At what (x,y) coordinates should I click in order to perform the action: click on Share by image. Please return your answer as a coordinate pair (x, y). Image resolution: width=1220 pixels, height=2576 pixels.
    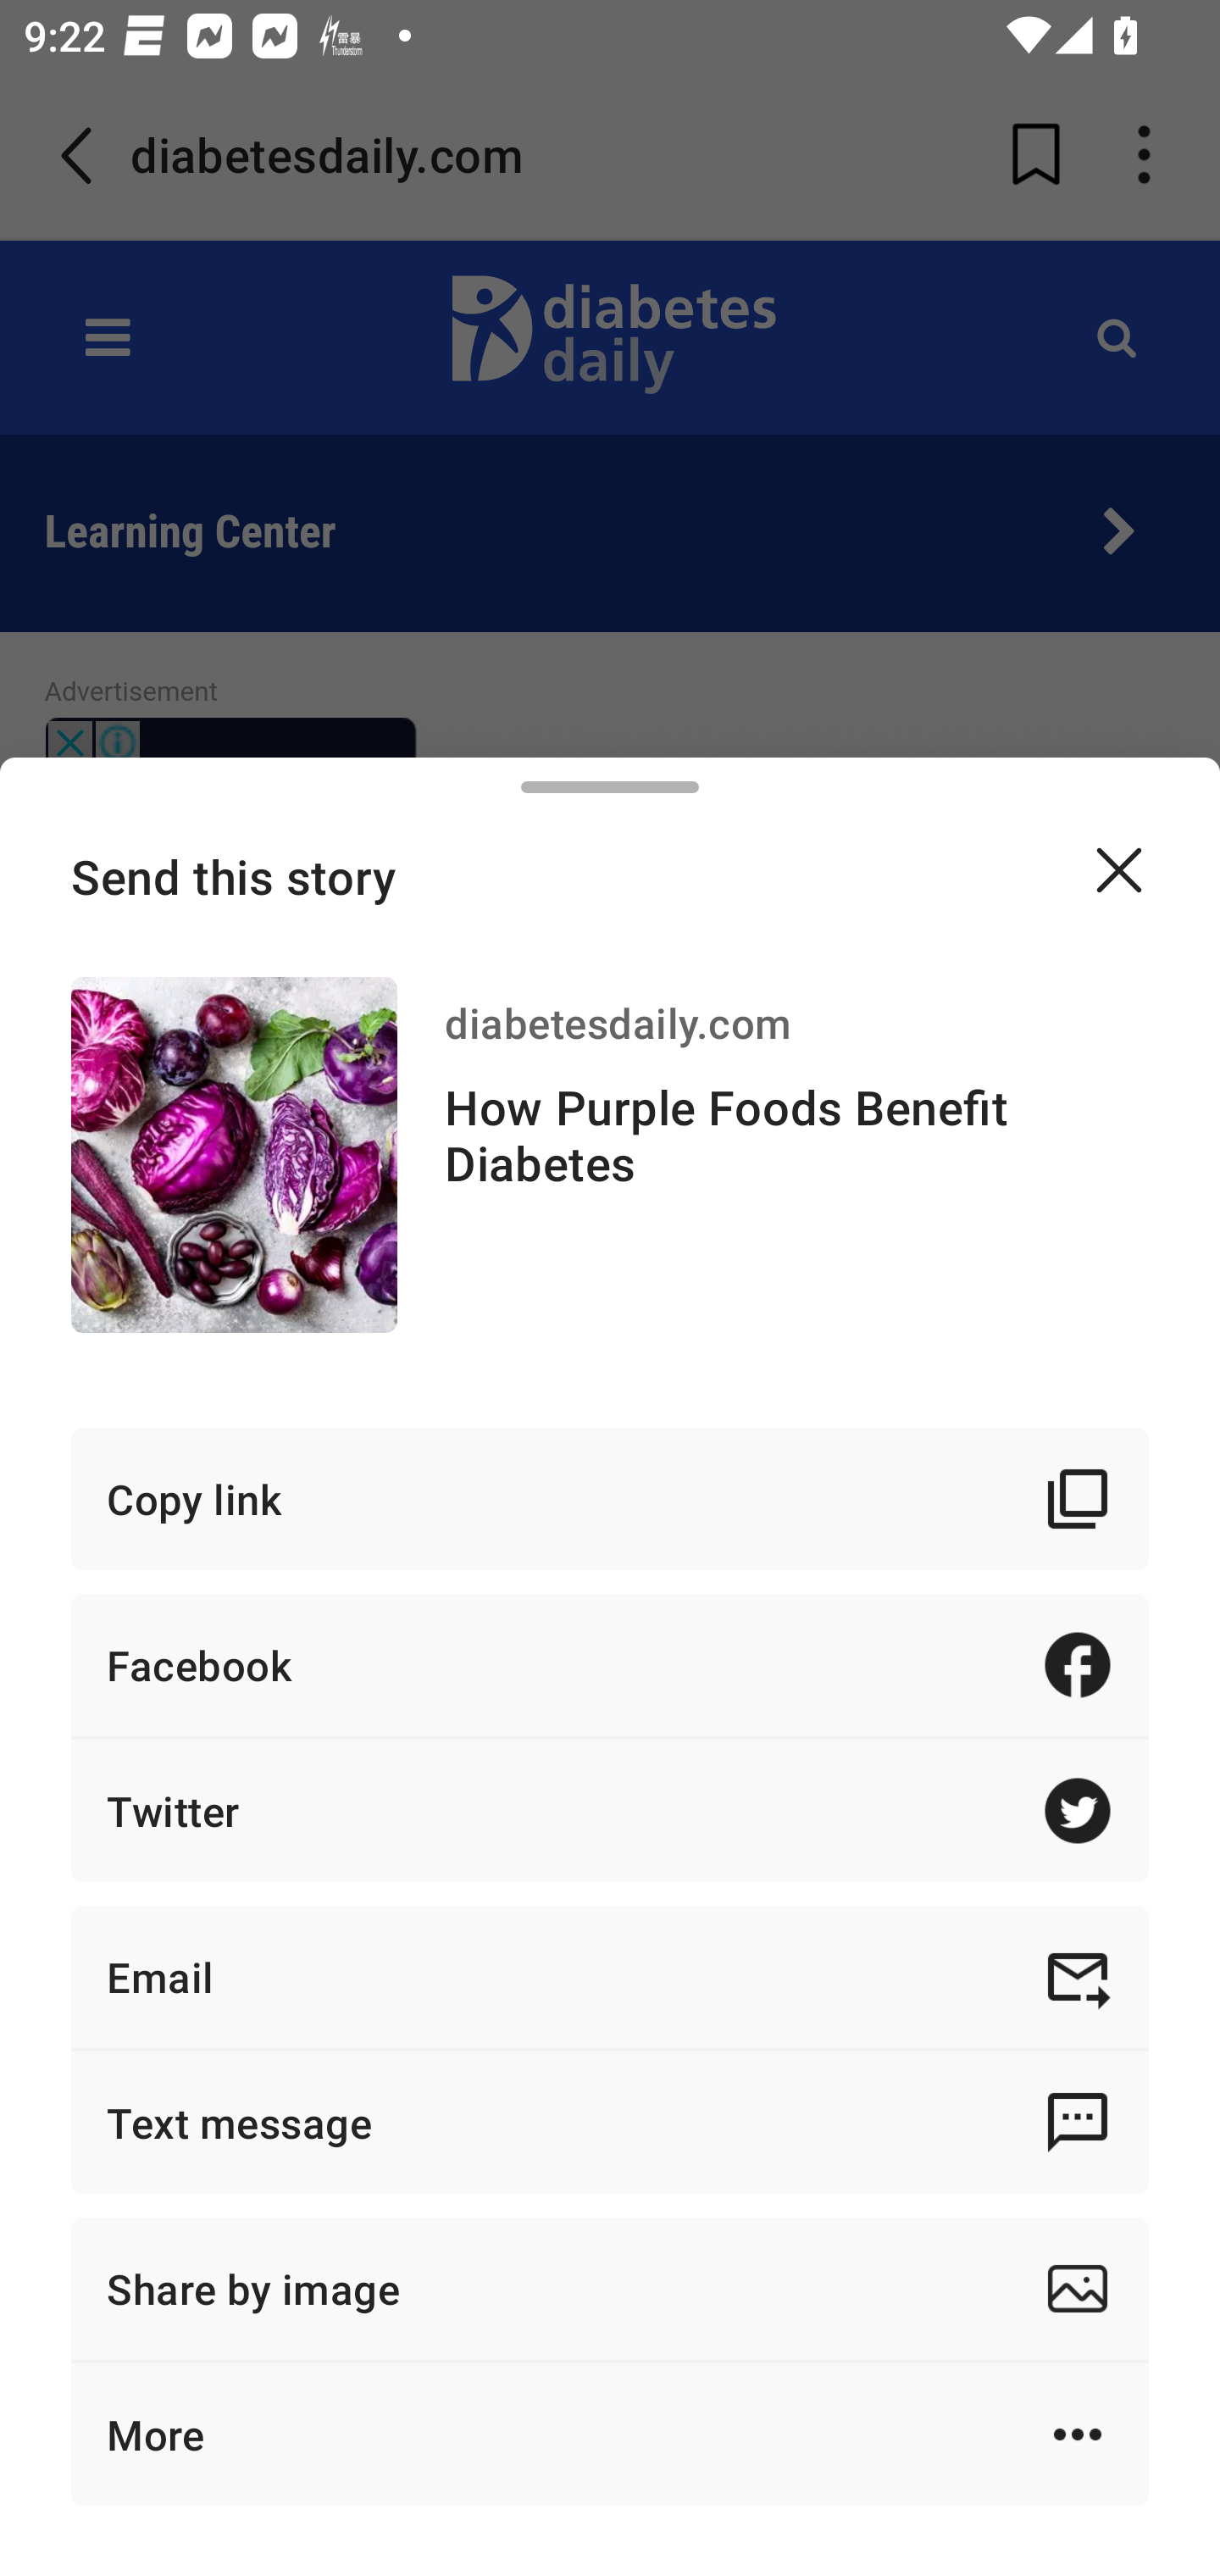
    Looking at the image, I should click on (610, 2288).